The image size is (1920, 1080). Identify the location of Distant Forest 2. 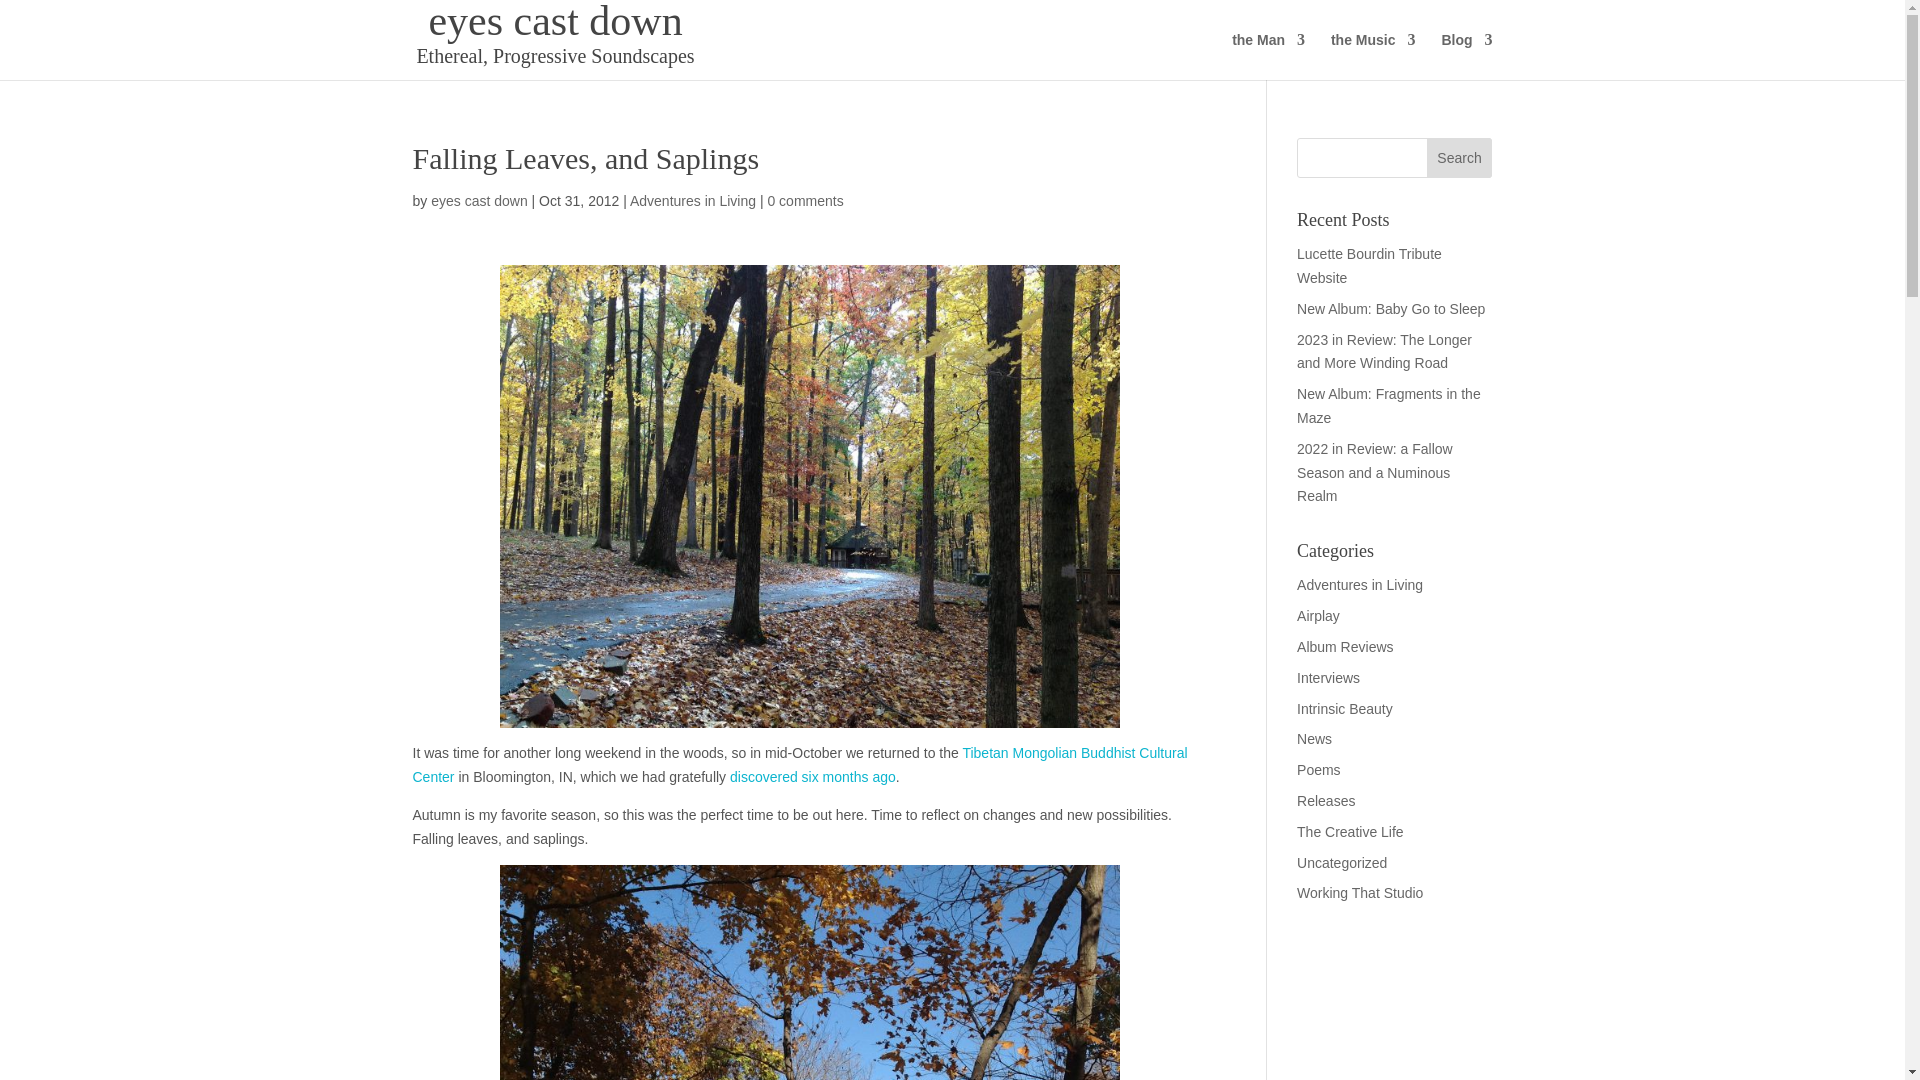
(809, 972).